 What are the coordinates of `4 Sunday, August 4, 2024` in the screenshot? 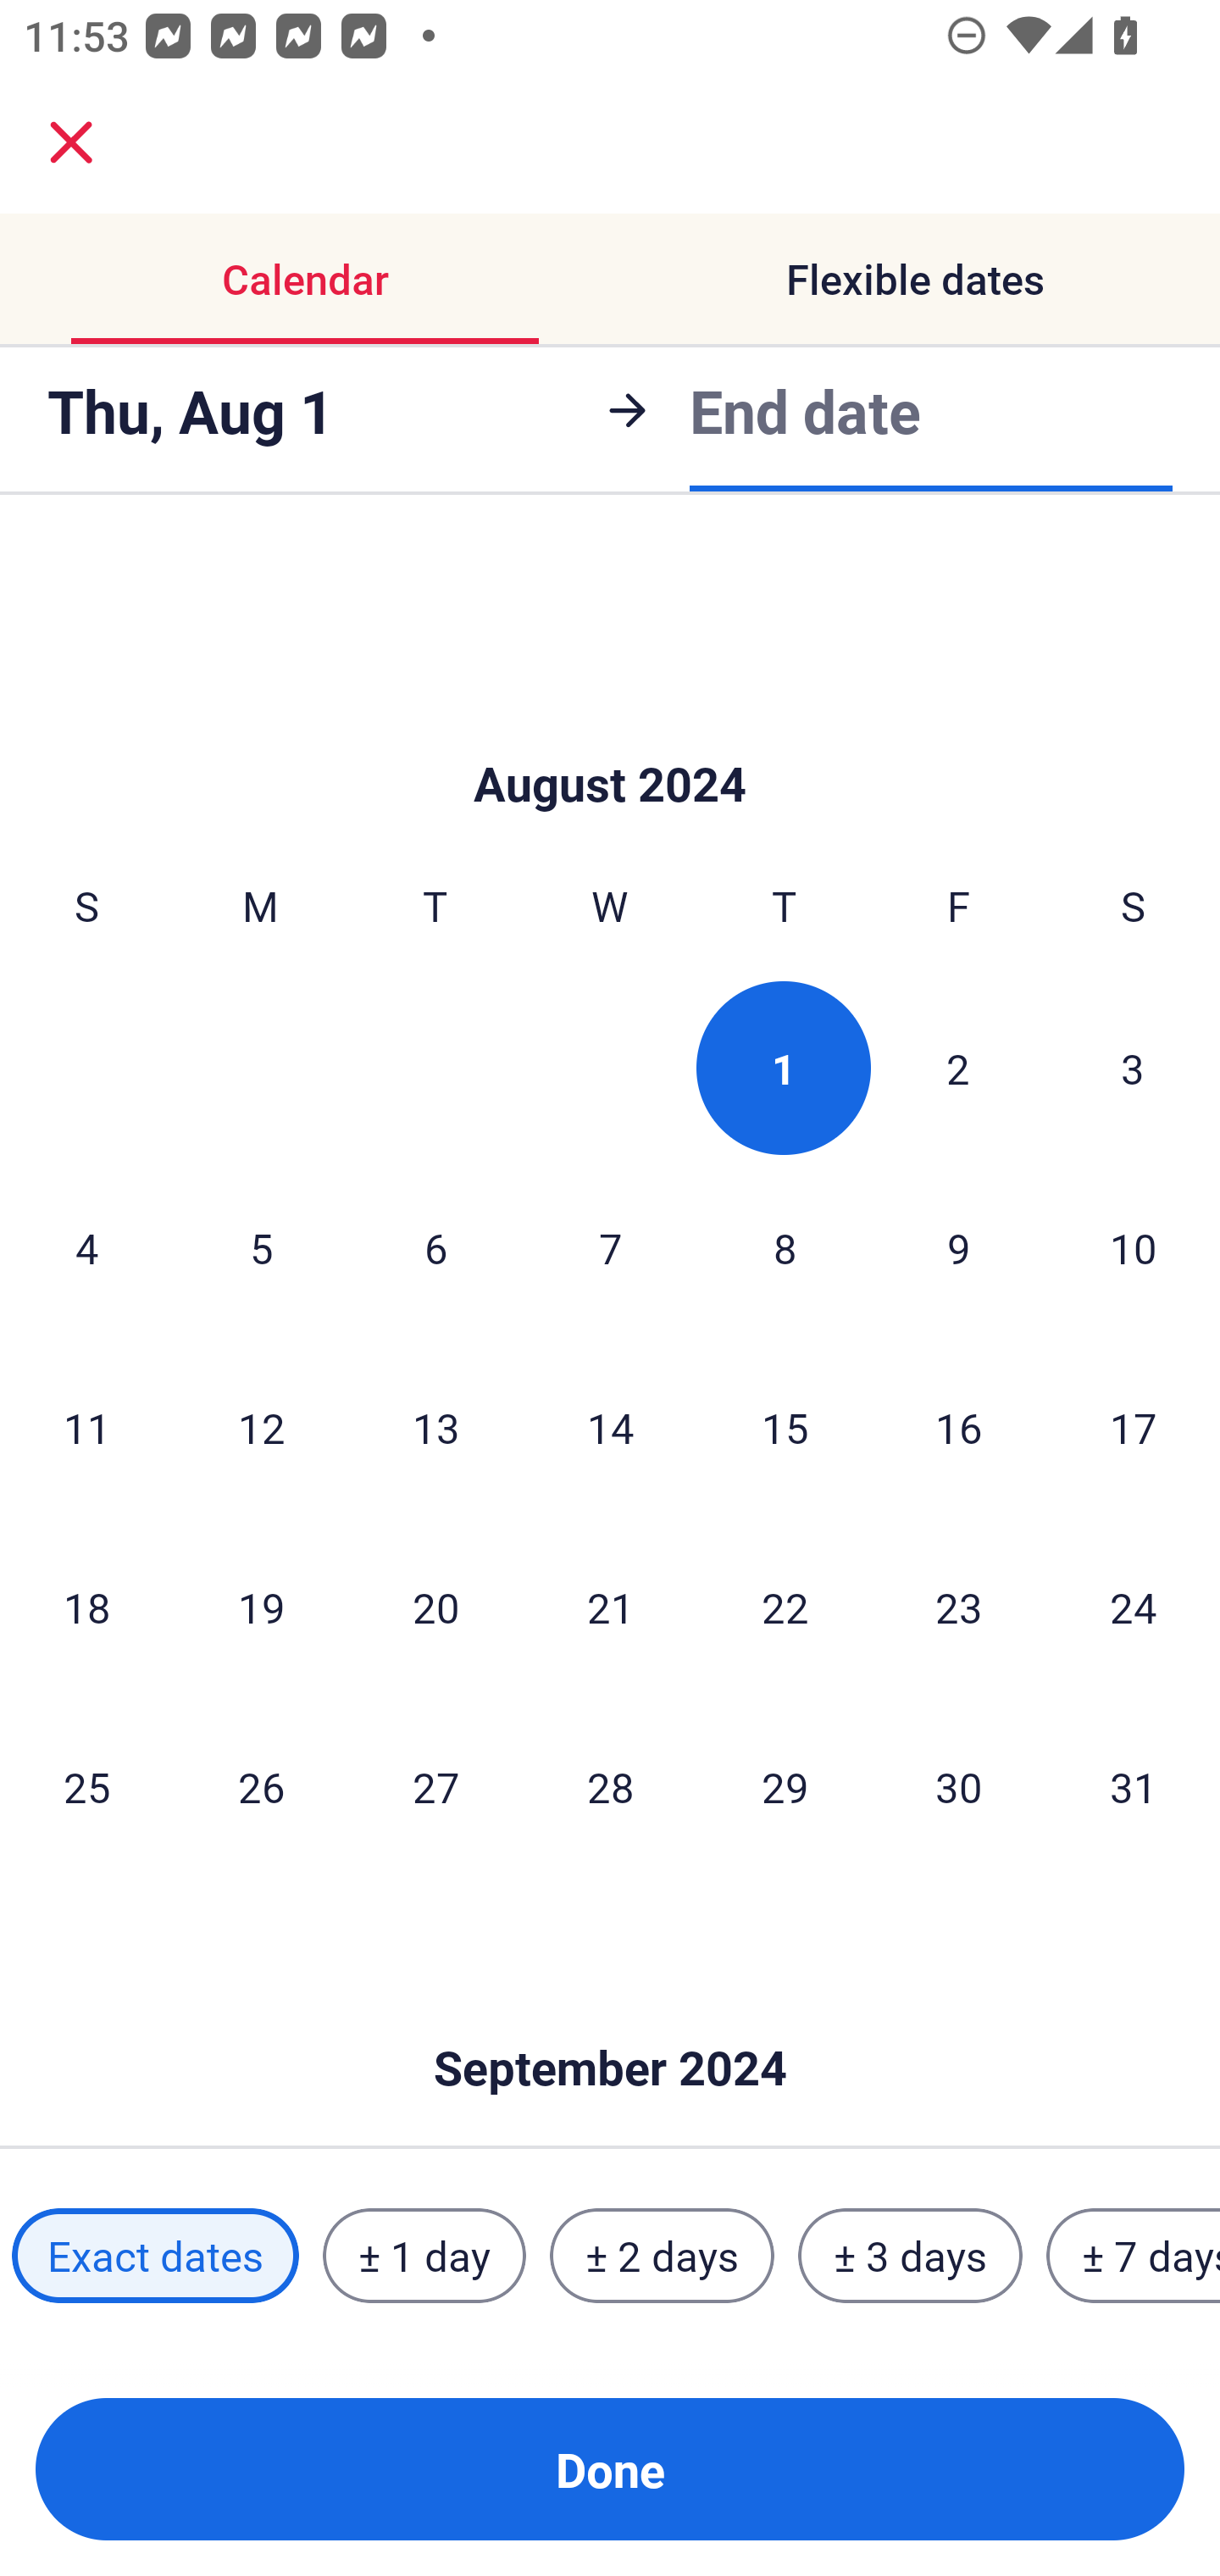 It's located at (86, 1247).